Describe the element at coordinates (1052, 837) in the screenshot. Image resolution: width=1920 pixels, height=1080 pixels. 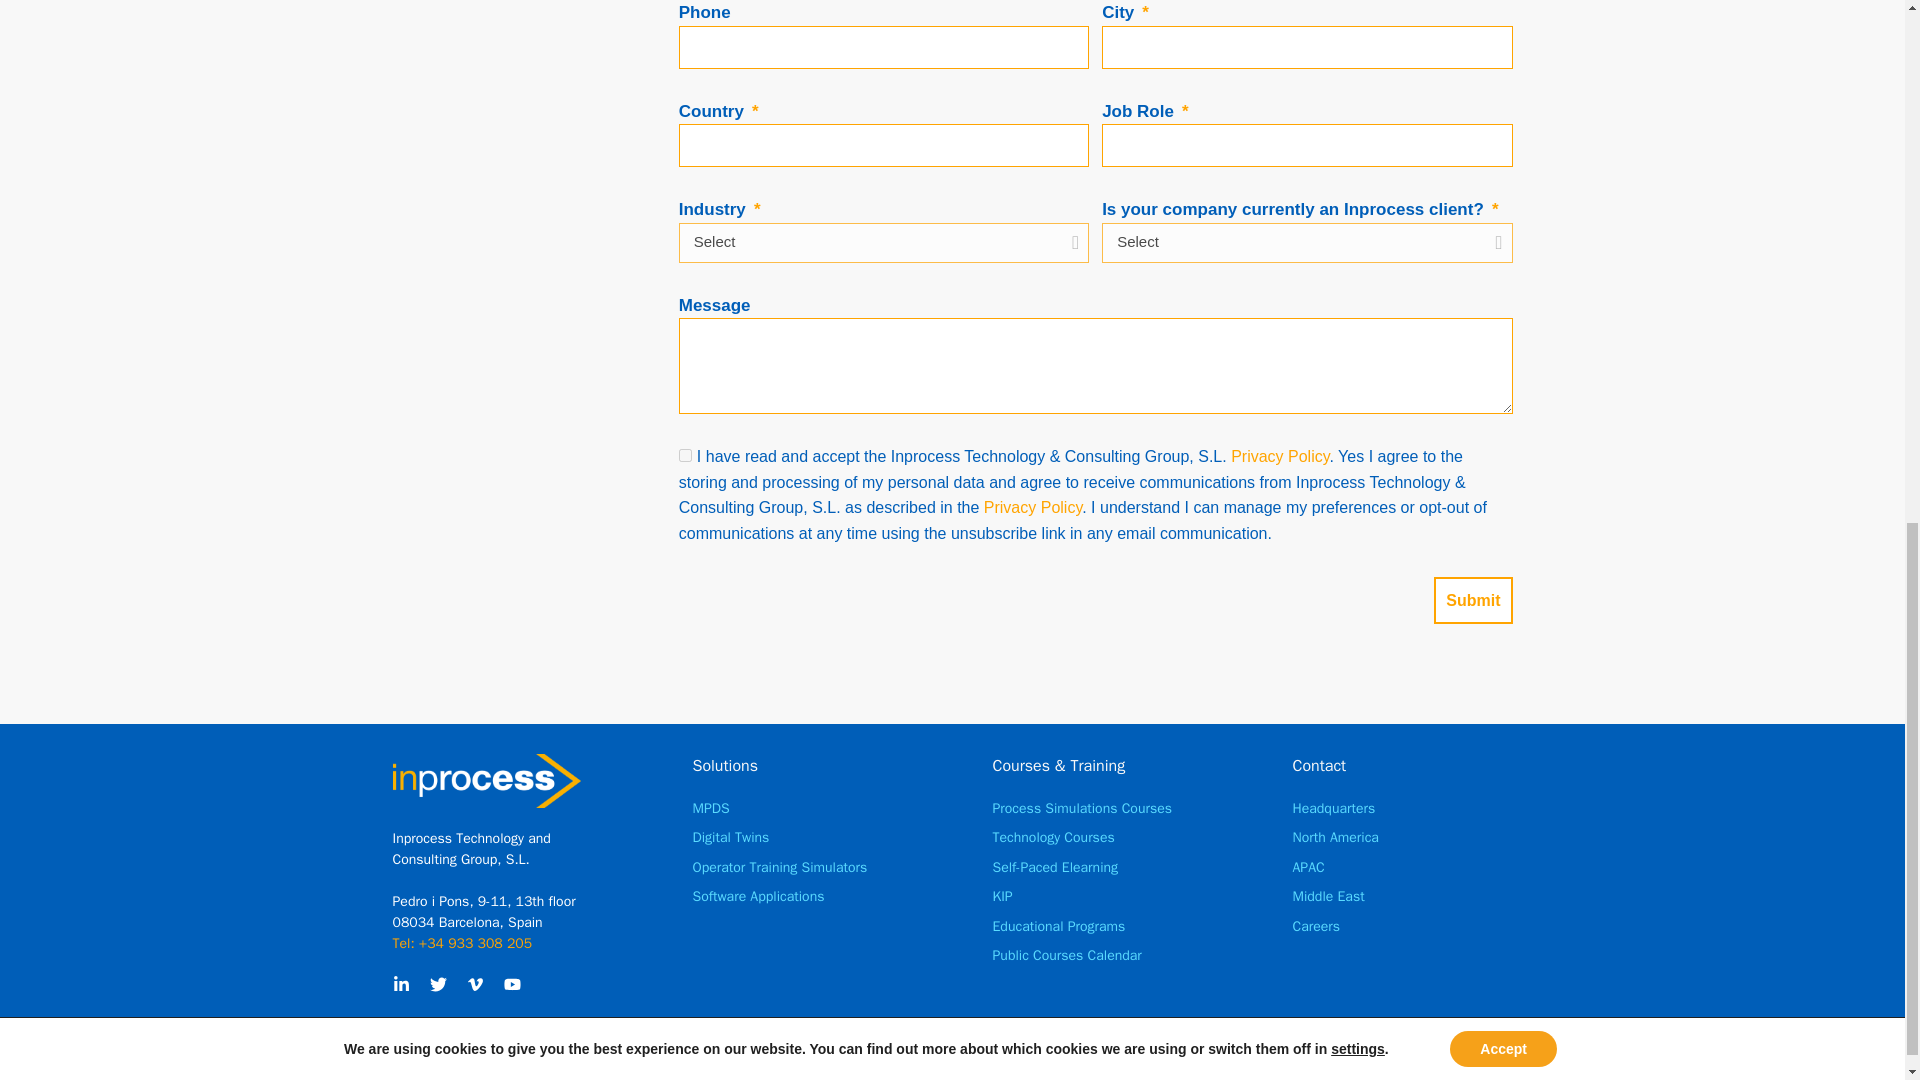
I see `Technology Courses` at that location.